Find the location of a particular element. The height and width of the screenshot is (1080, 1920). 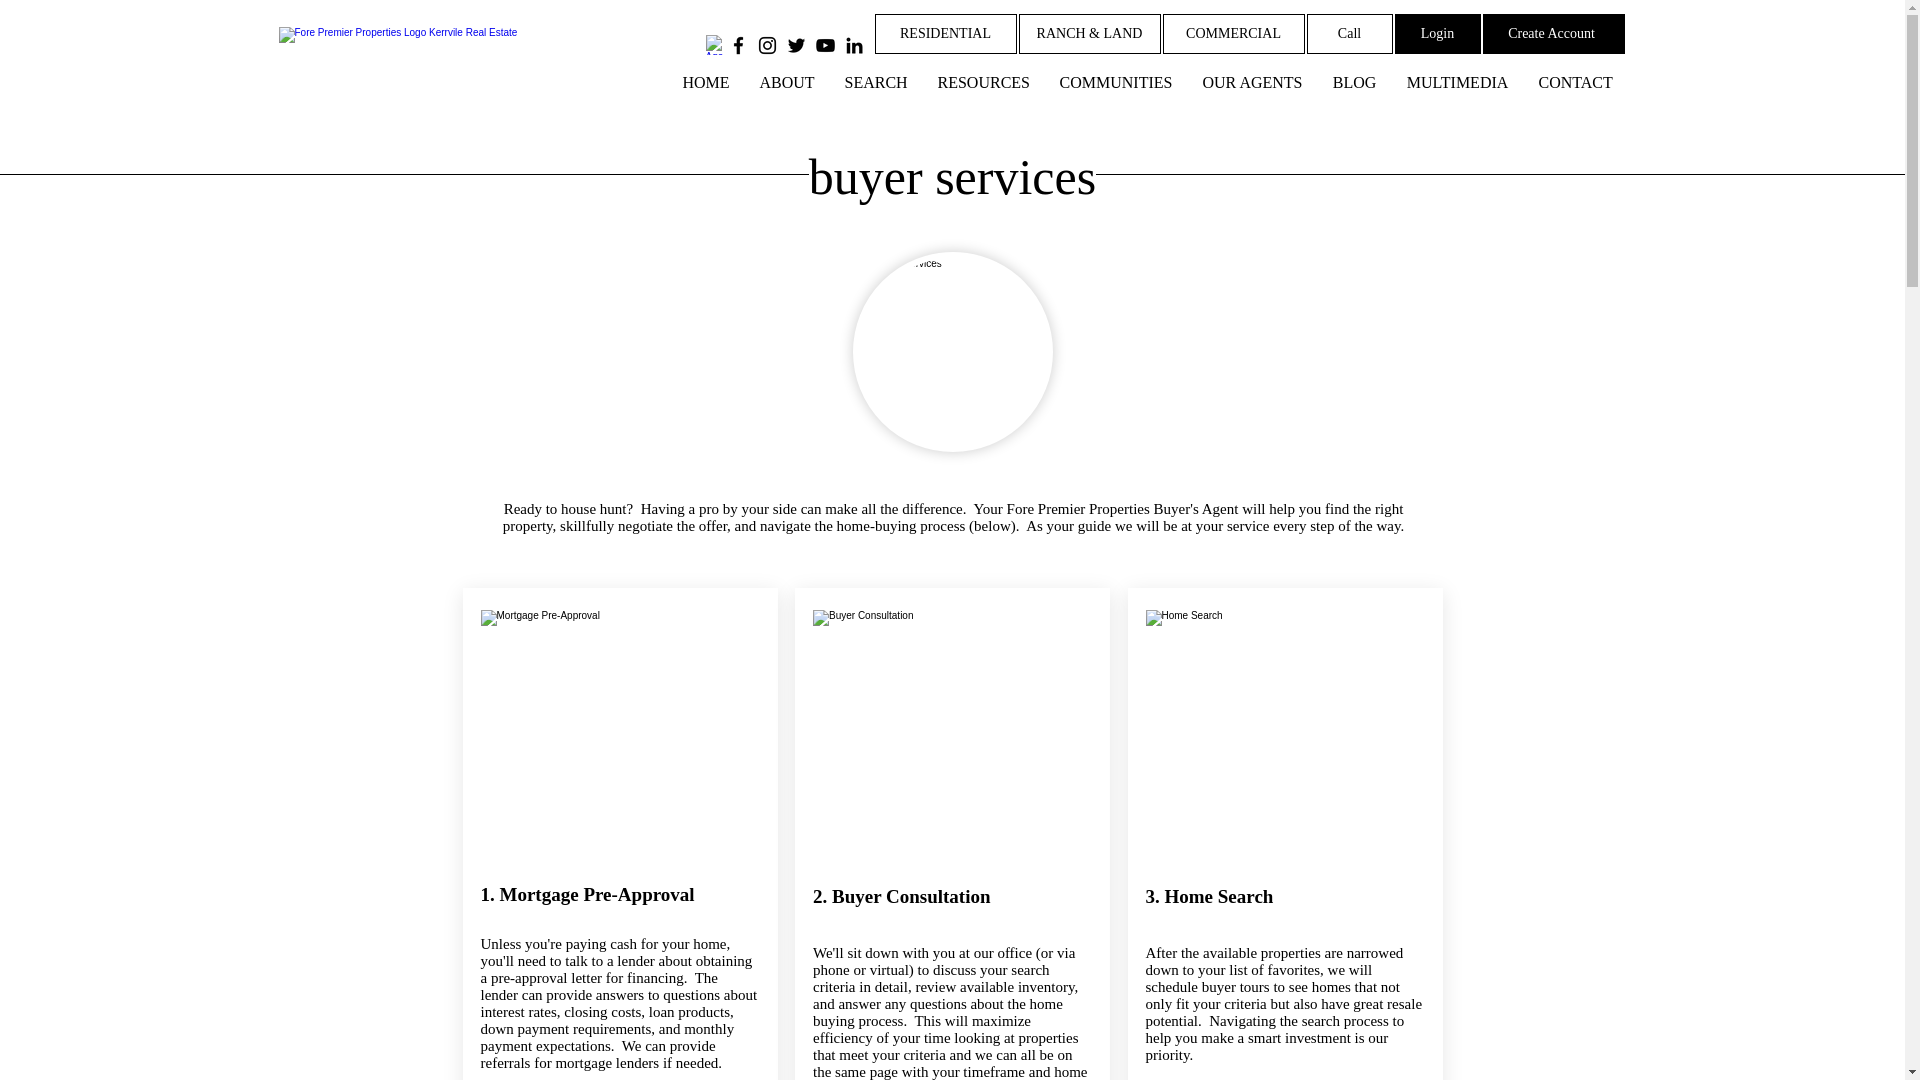

RESOURCES is located at coordinates (982, 82).